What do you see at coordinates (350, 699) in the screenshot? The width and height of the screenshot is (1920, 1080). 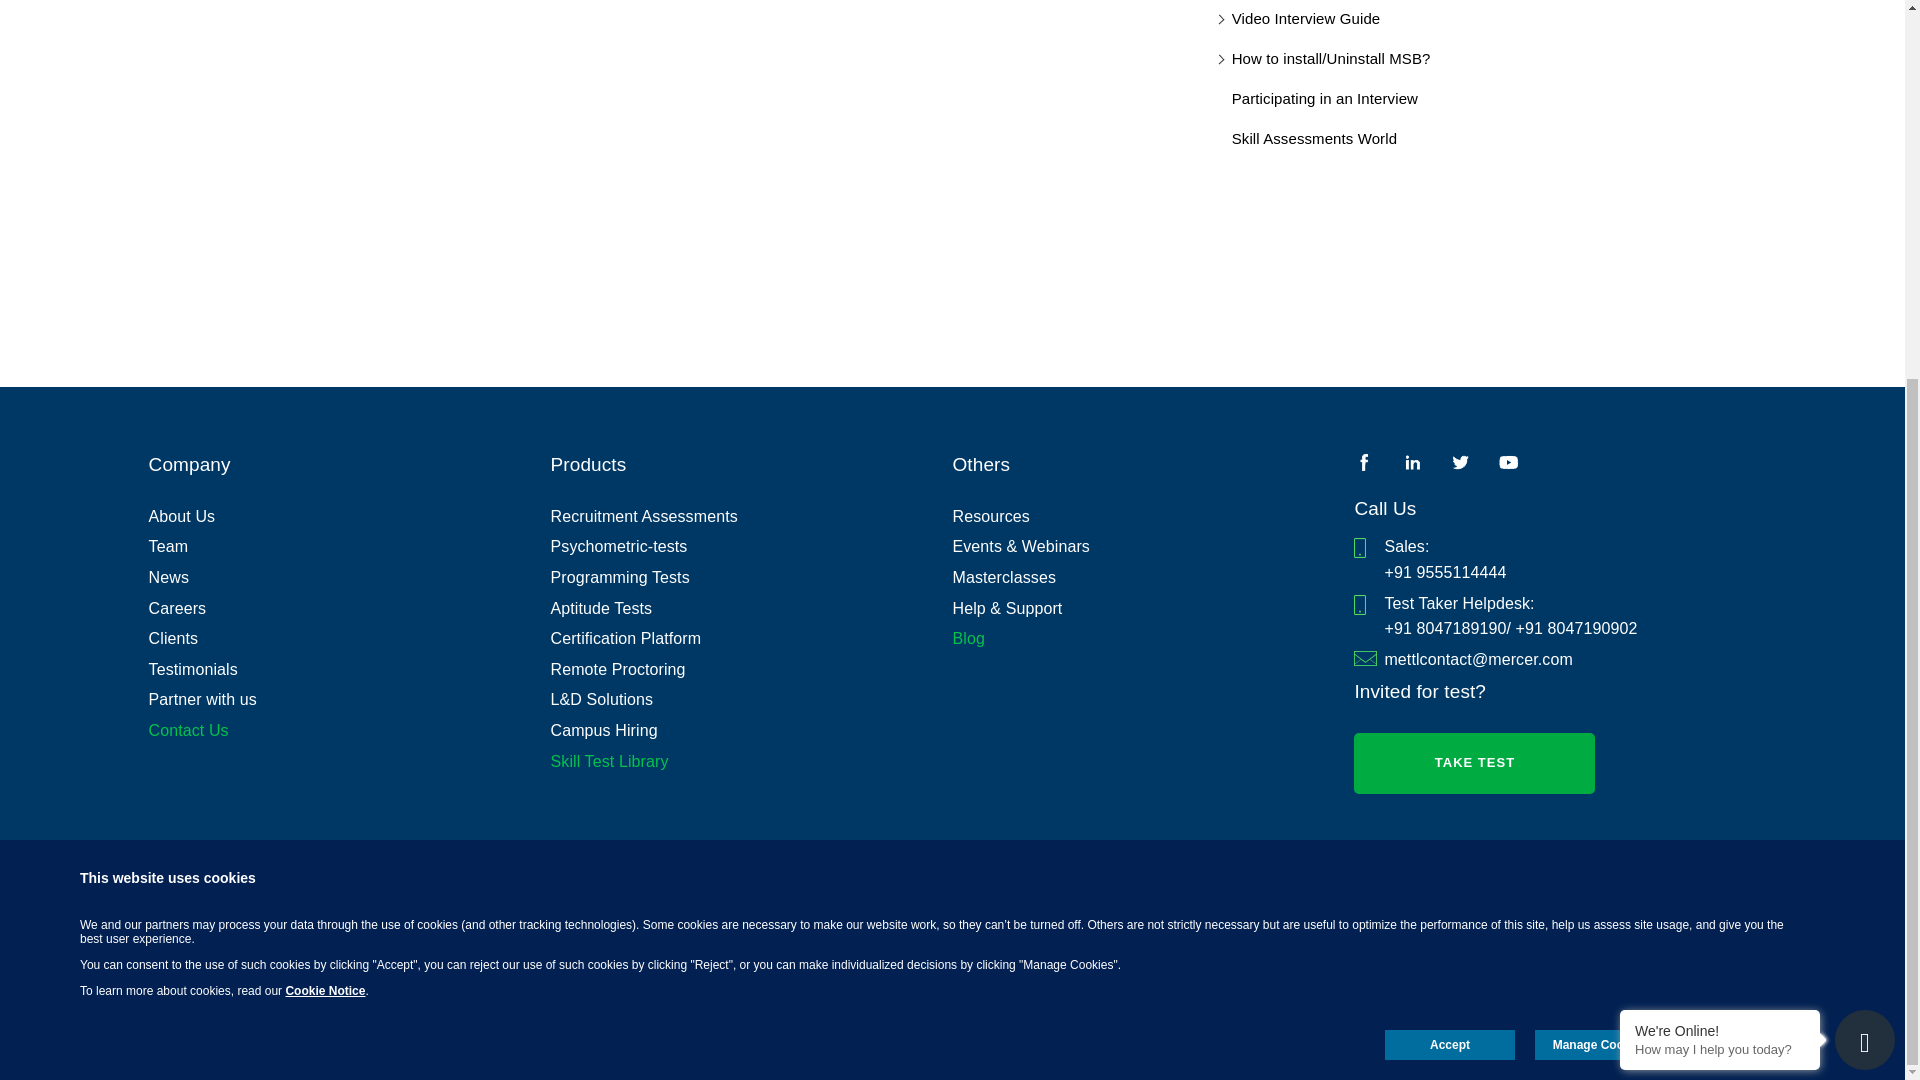 I see `Partner with us` at bounding box center [350, 699].